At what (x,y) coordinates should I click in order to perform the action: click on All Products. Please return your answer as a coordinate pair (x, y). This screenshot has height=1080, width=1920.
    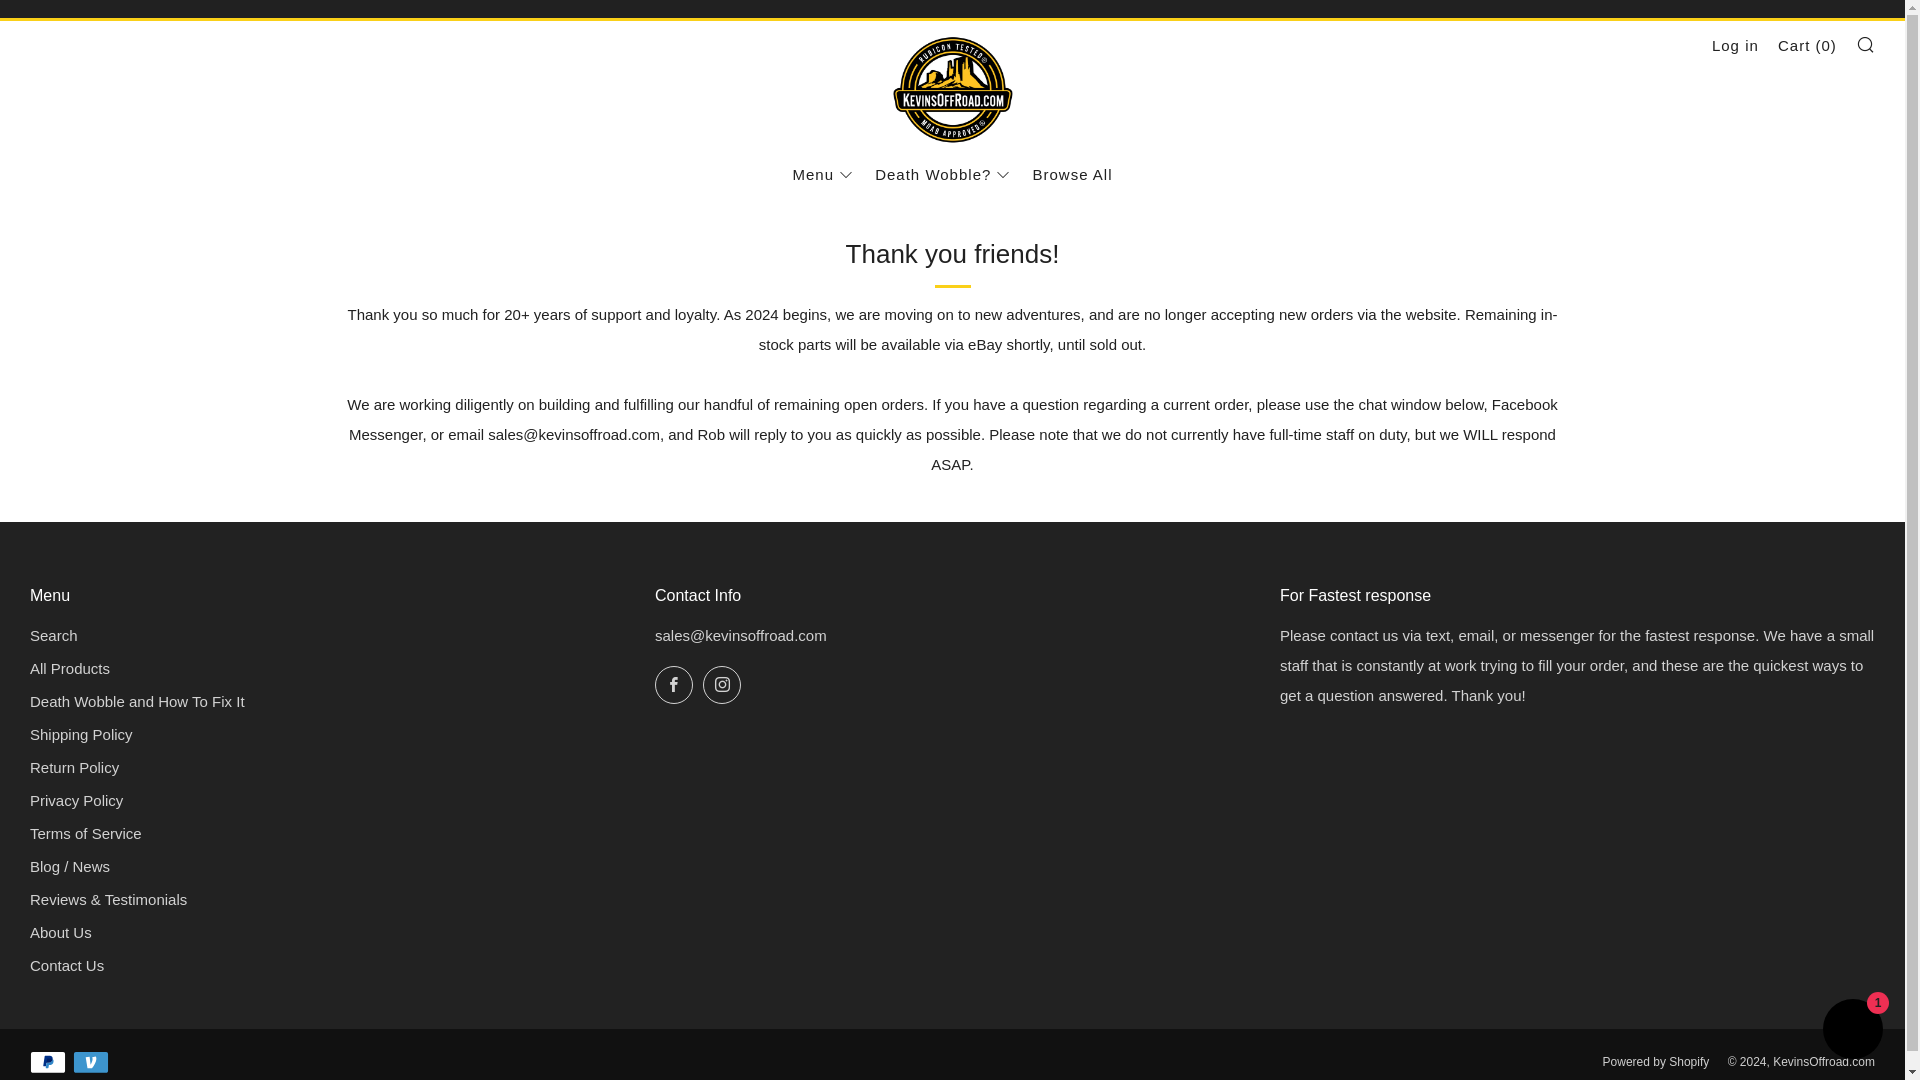
    Looking at the image, I should click on (70, 668).